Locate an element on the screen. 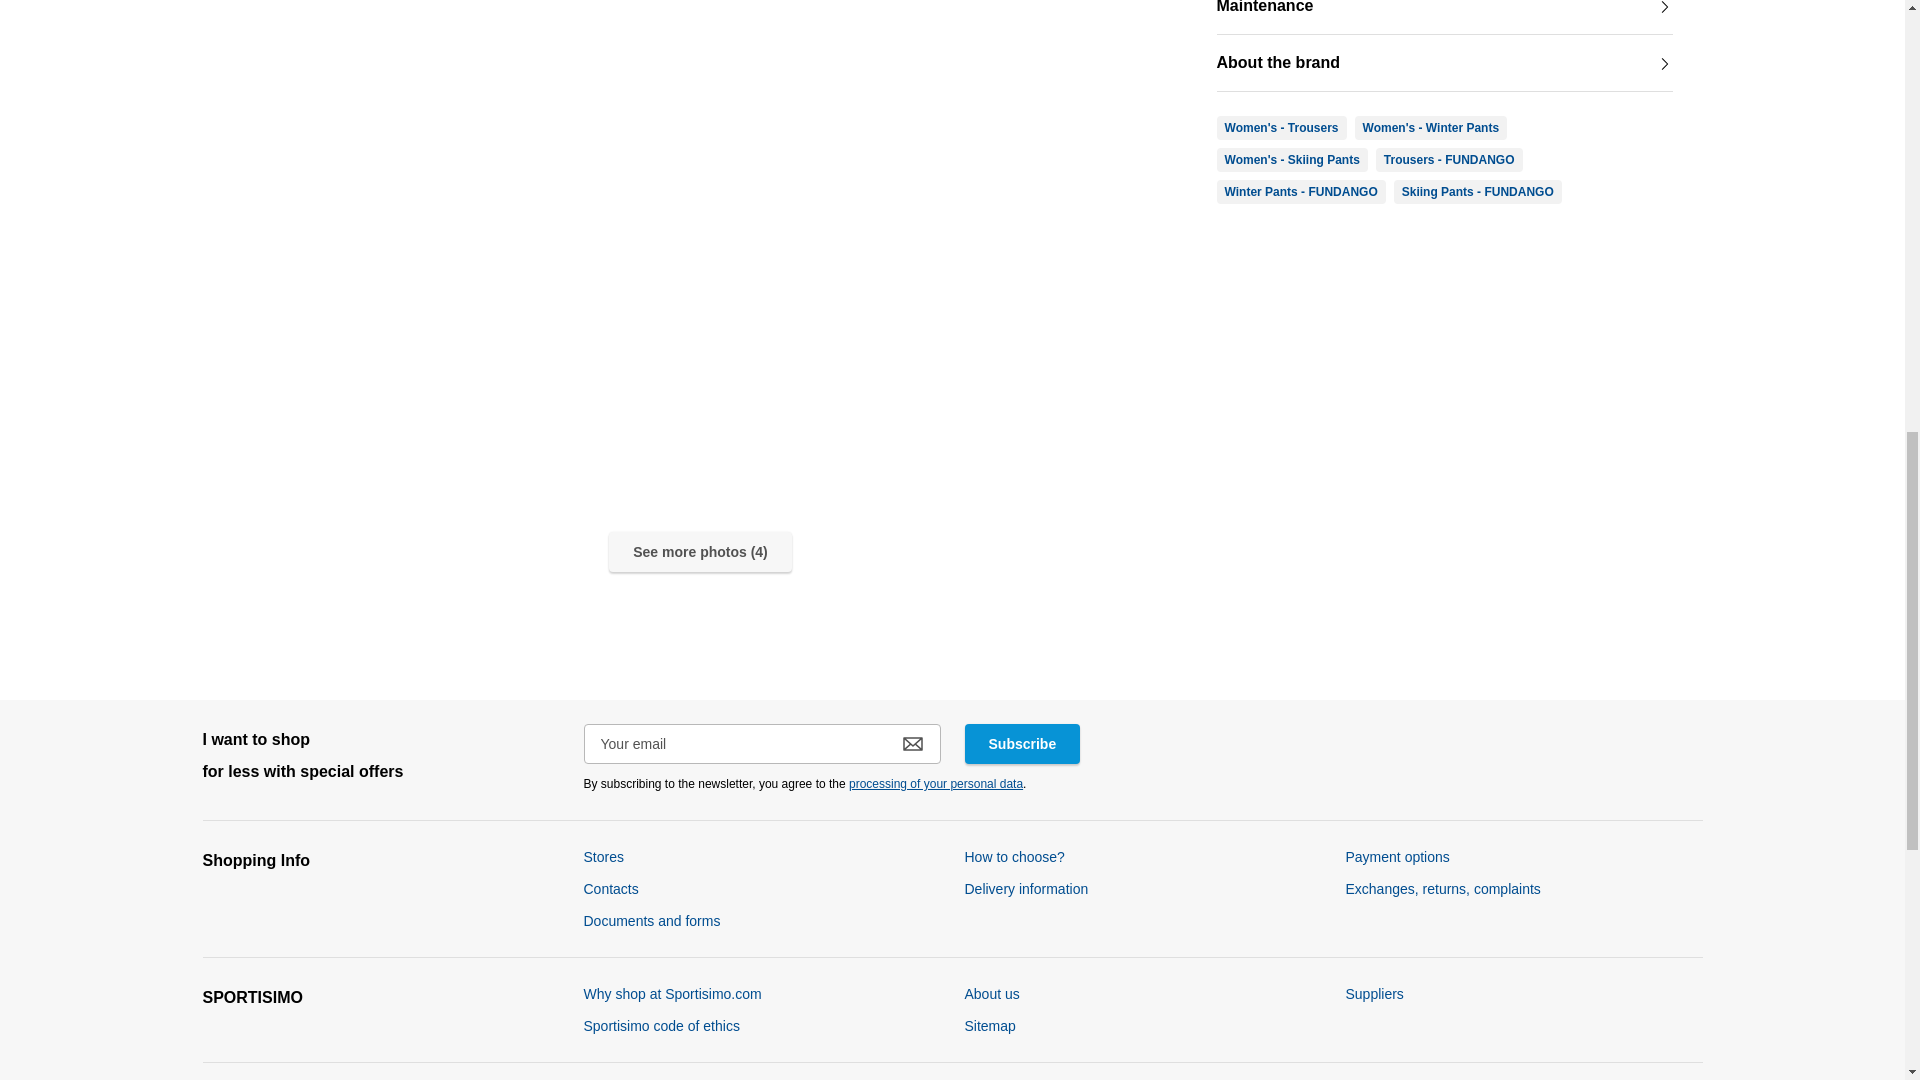  Women's - Skiing Pants is located at coordinates (1292, 159).